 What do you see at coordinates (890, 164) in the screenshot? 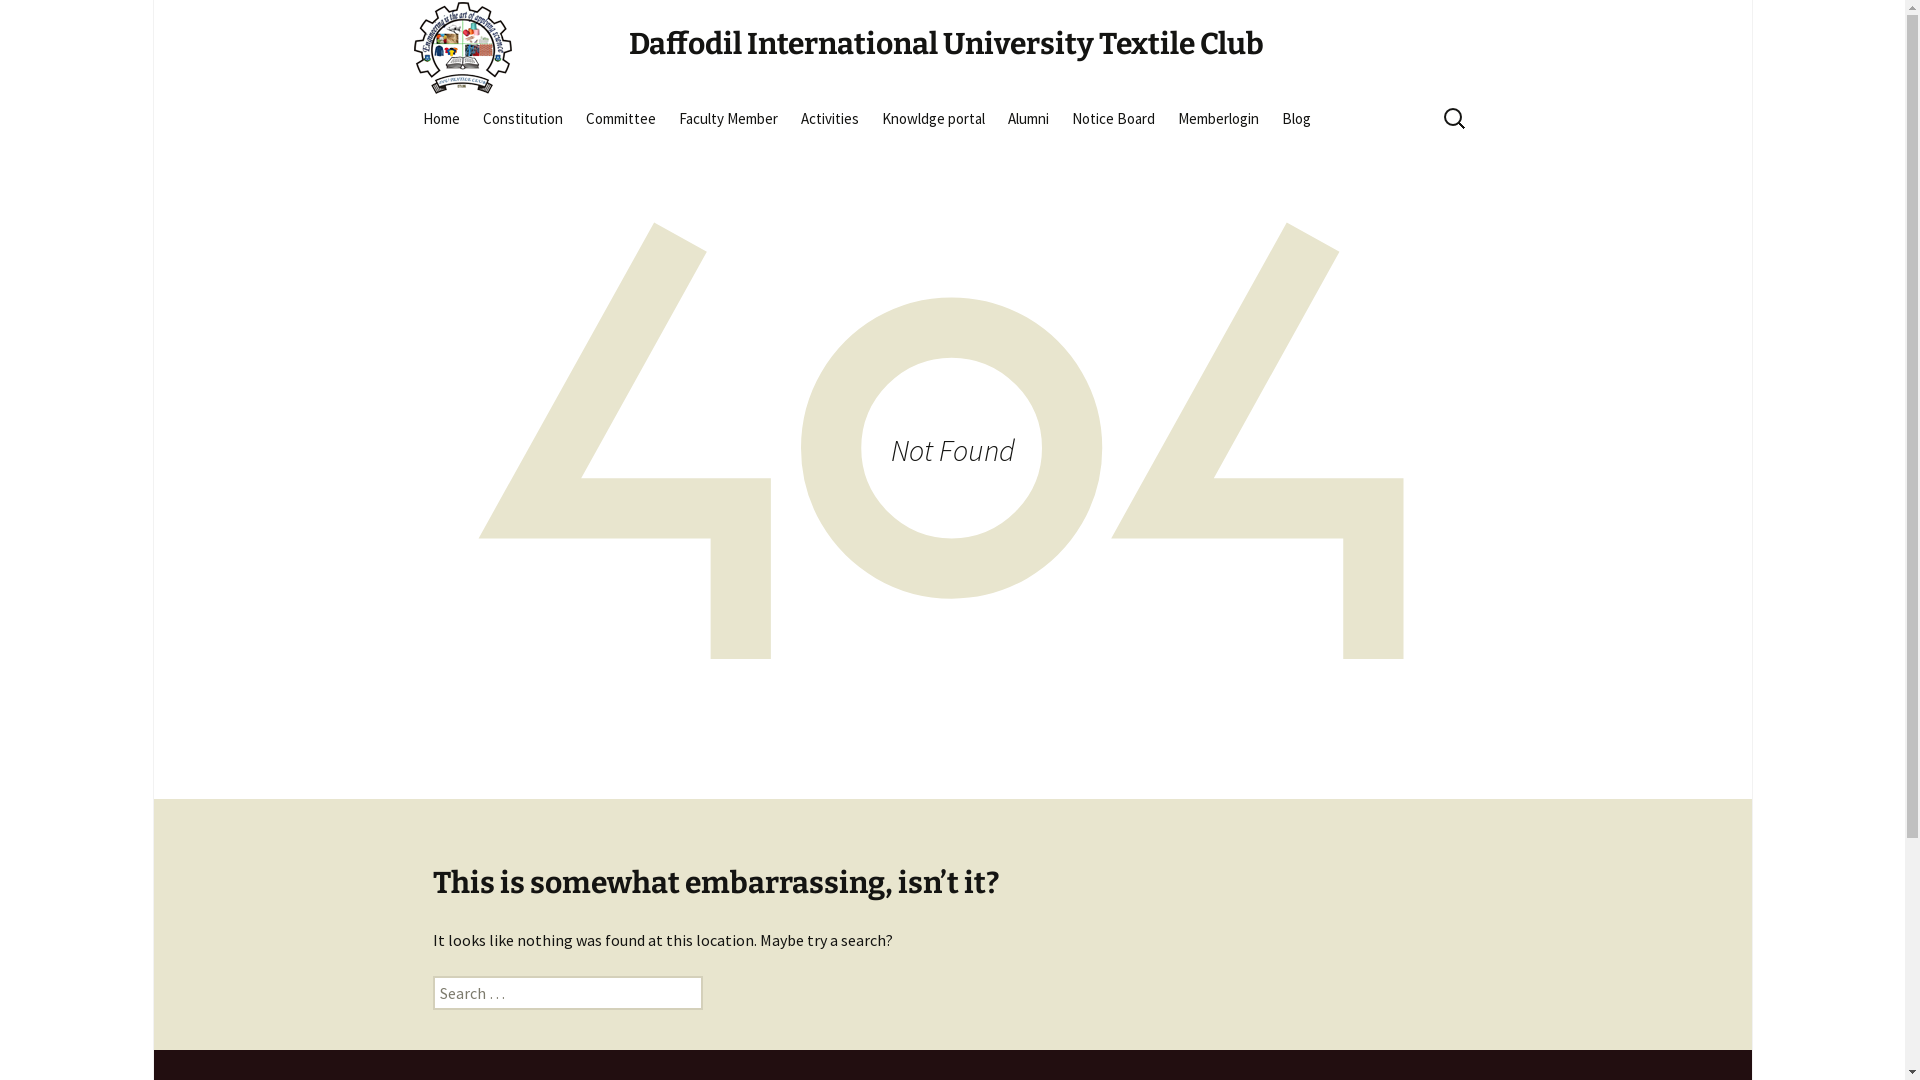
I see `cricket` at bounding box center [890, 164].